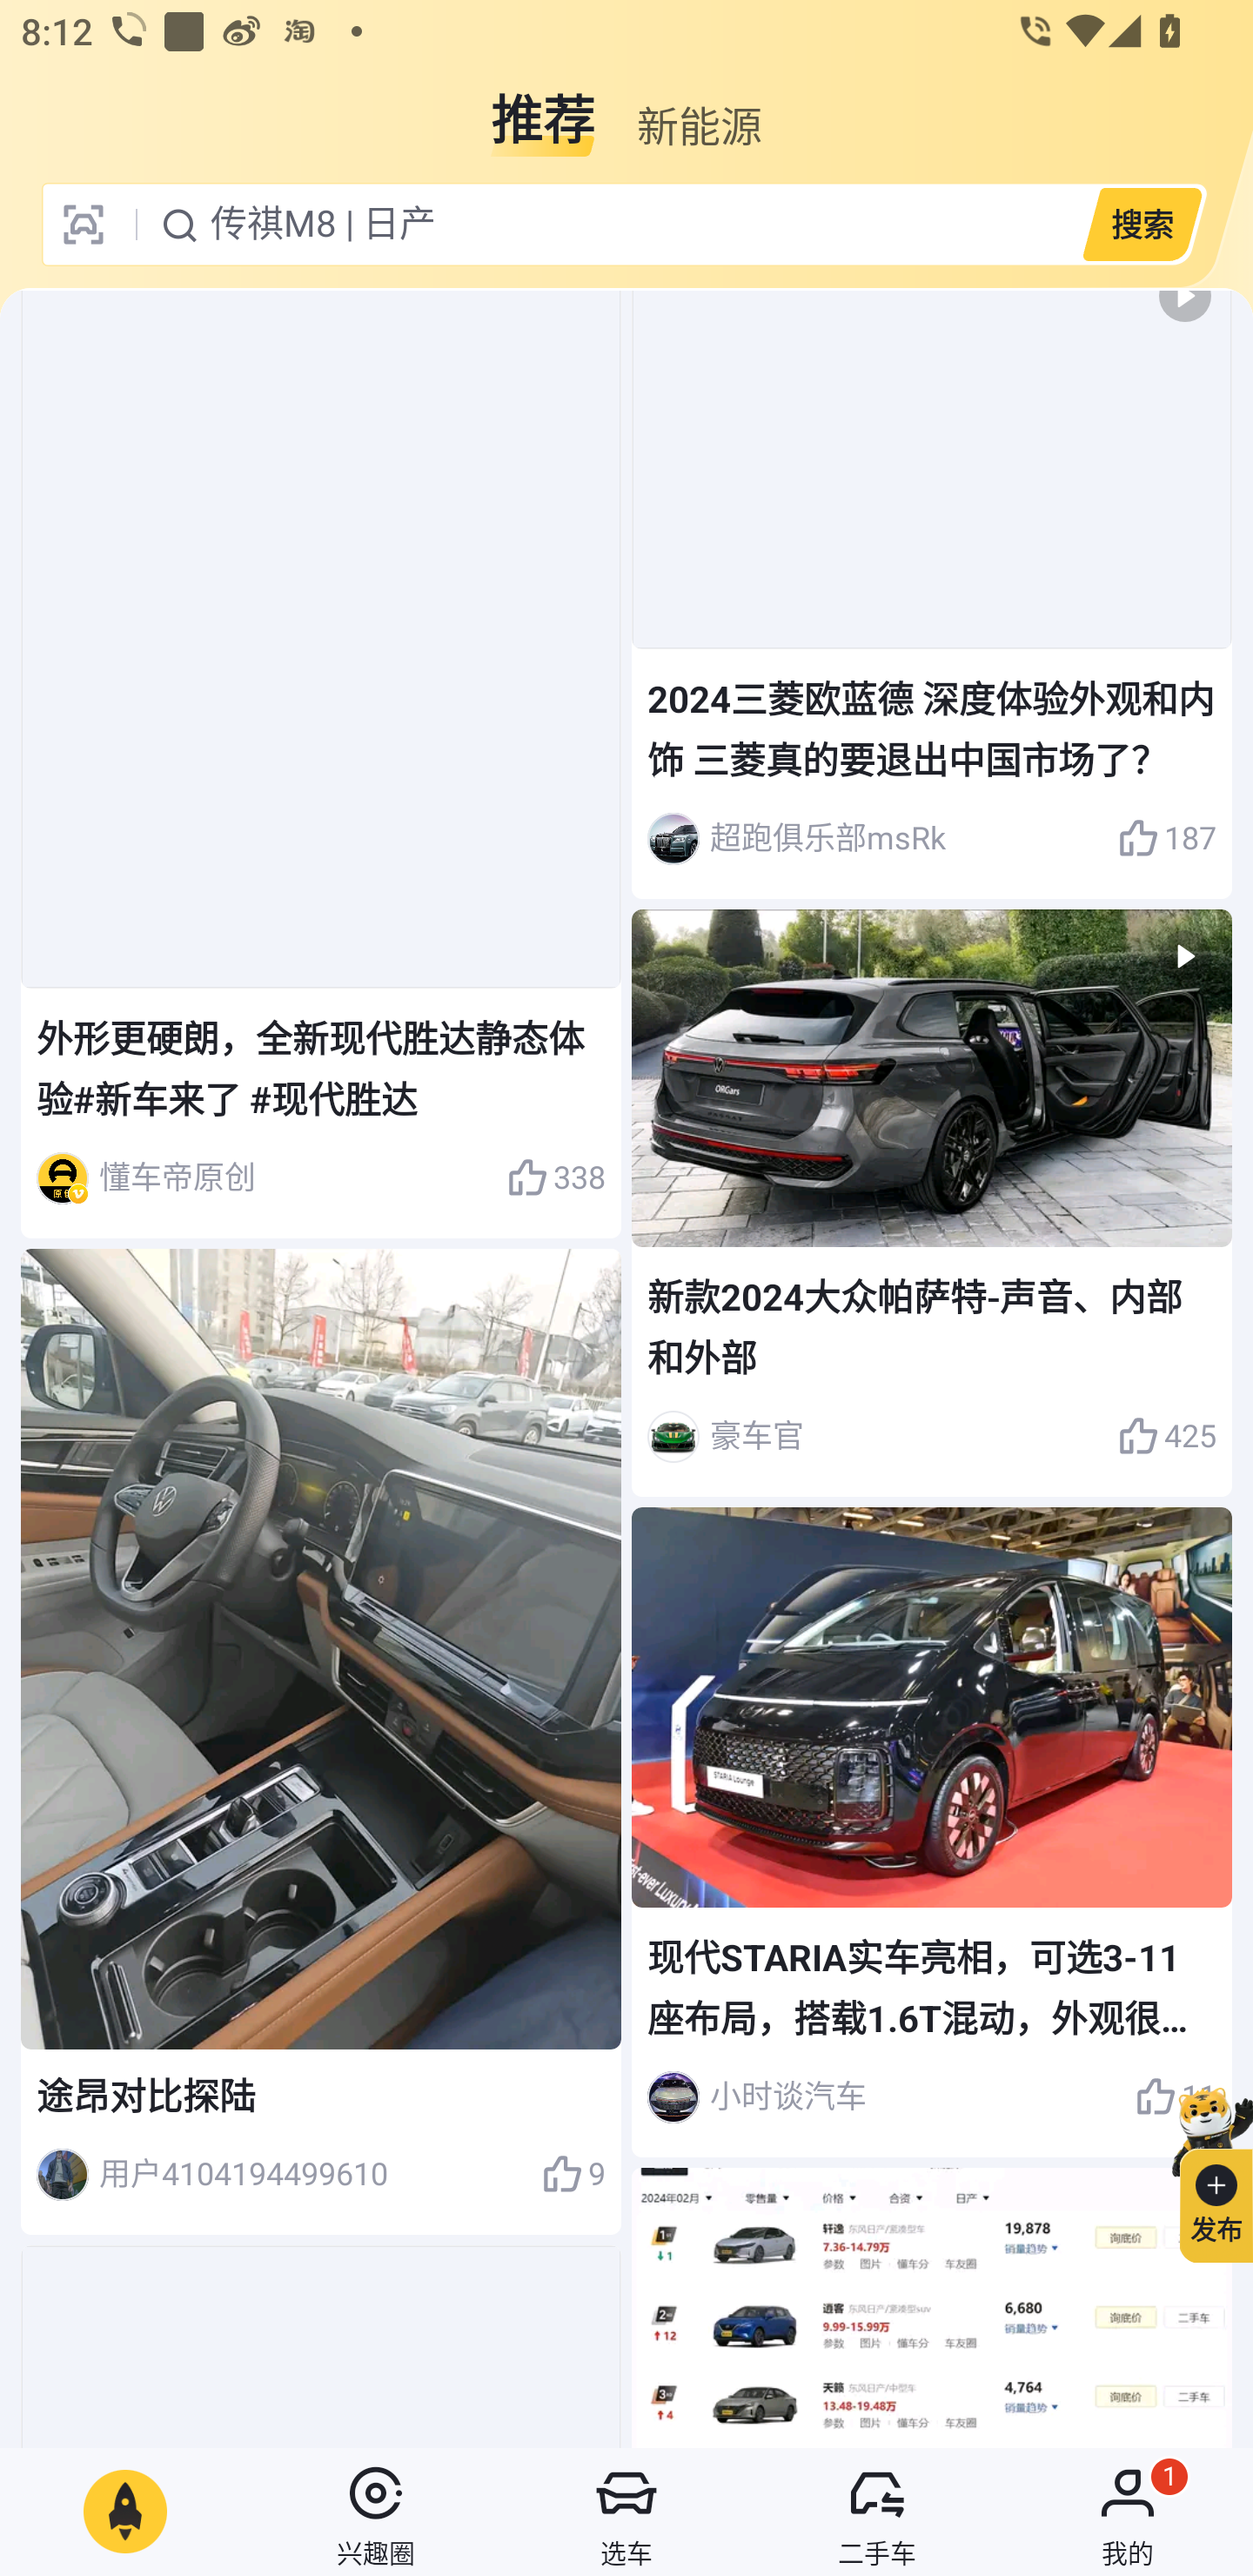 The height and width of the screenshot is (2576, 1253). Describe the element at coordinates (1128, 2512) in the screenshot. I see ` 我的` at that location.